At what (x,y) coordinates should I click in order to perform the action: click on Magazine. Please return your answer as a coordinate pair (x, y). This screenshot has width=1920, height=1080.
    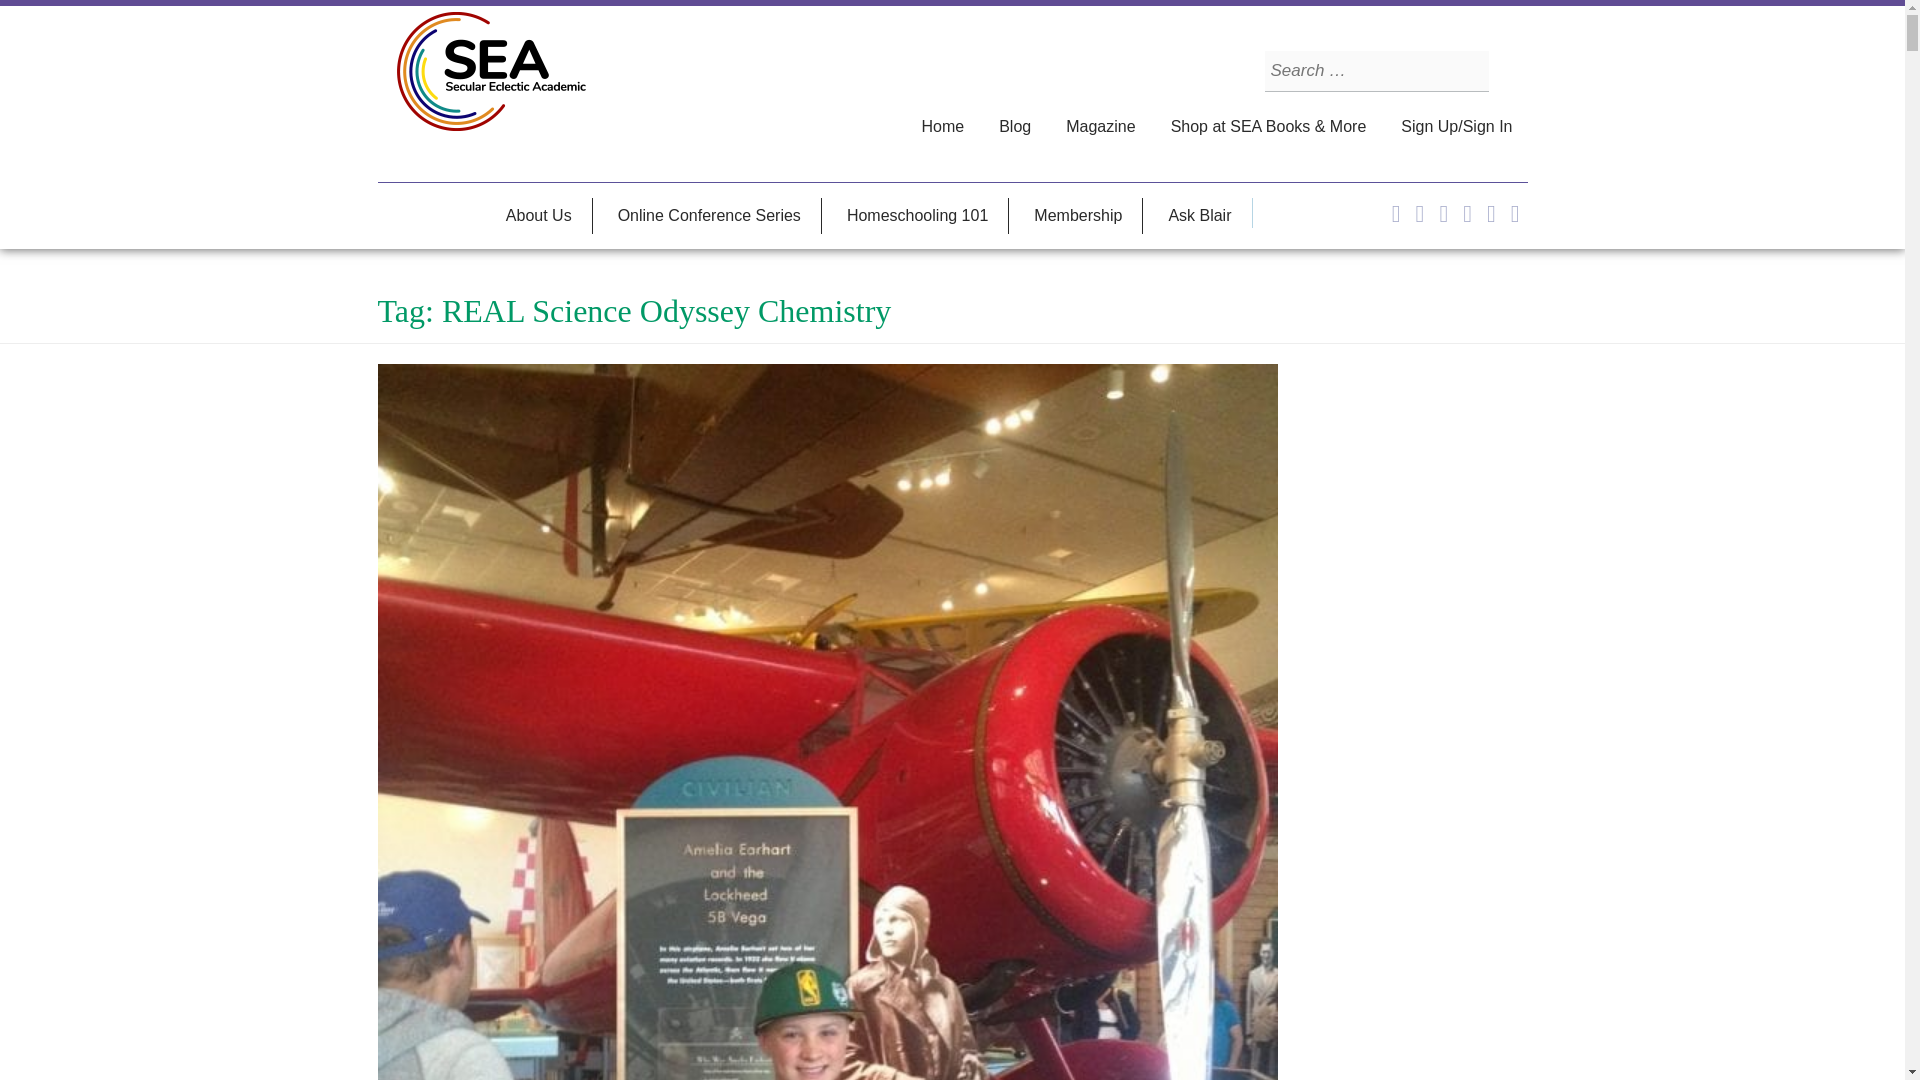
    Looking at the image, I should click on (1100, 126).